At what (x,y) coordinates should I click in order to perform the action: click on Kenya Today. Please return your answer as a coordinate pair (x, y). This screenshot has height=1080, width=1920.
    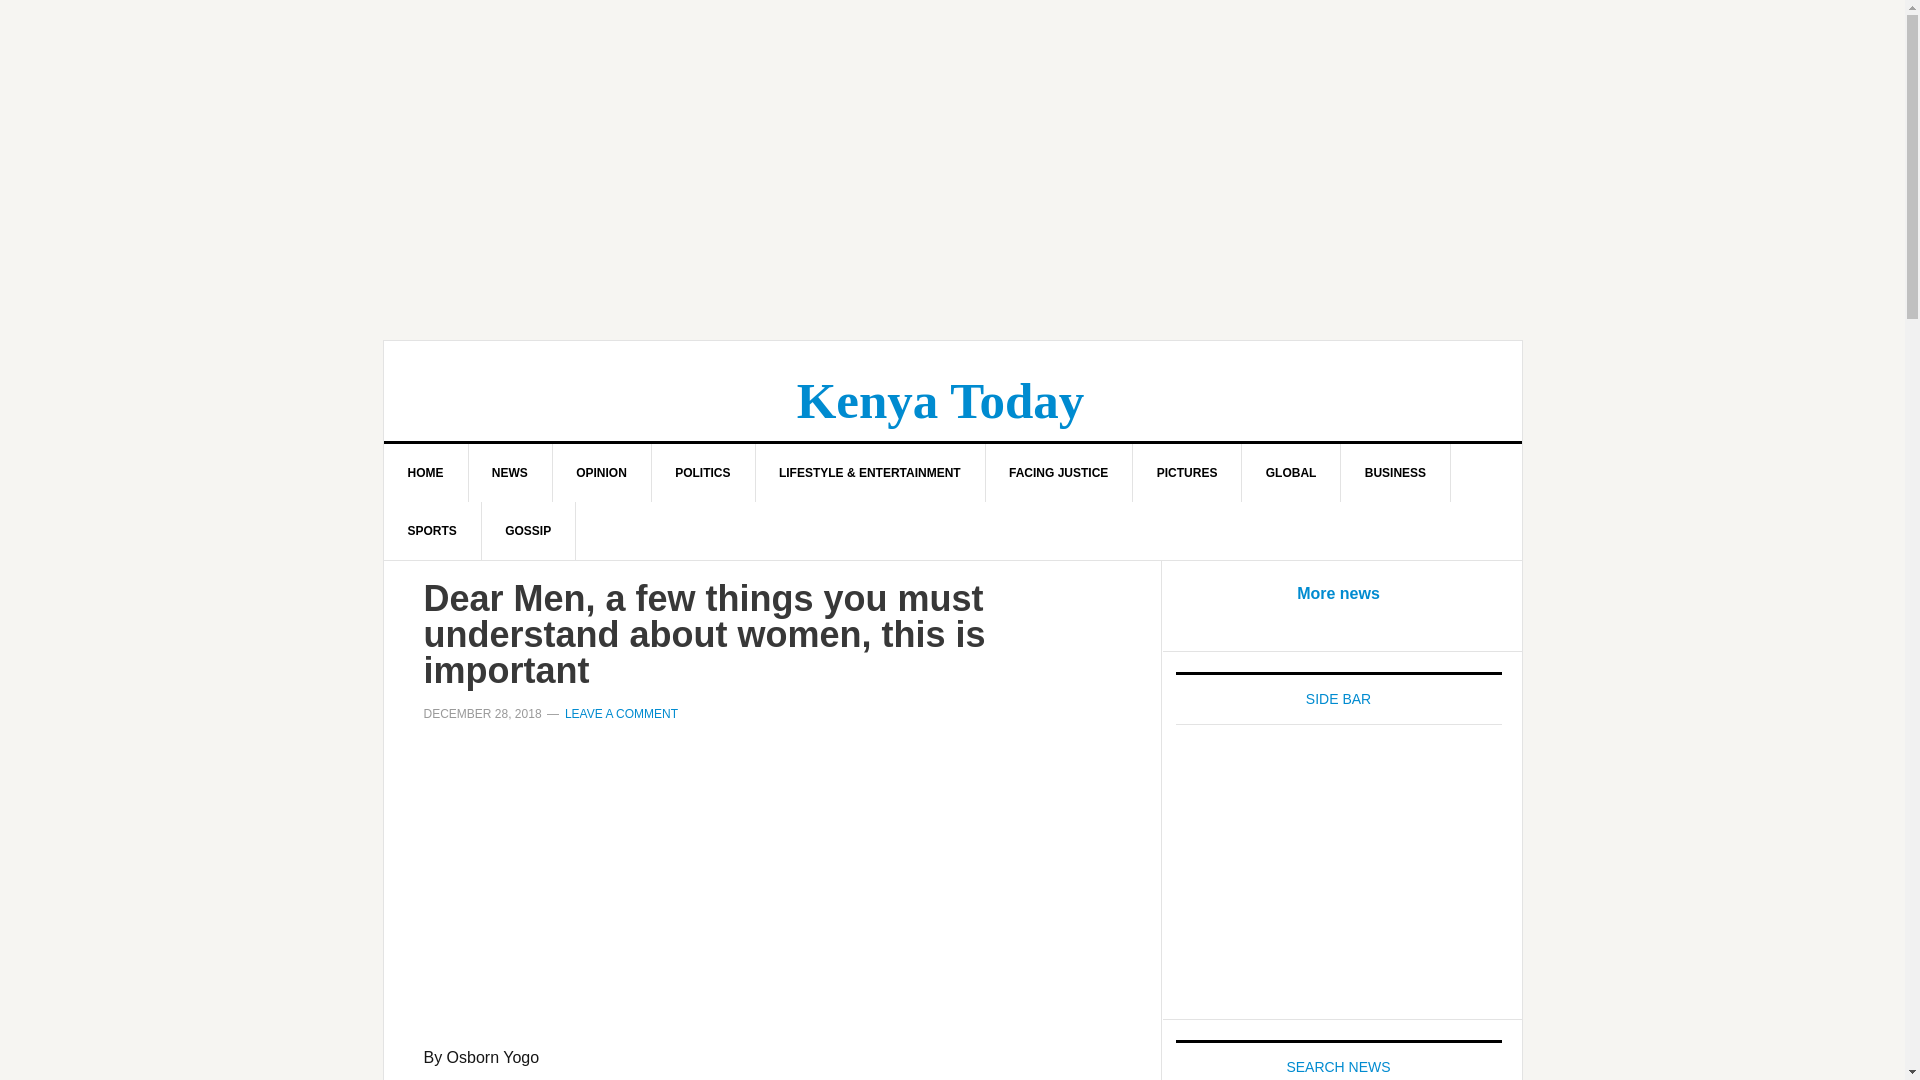
    Looking at the image, I should click on (940, 400).